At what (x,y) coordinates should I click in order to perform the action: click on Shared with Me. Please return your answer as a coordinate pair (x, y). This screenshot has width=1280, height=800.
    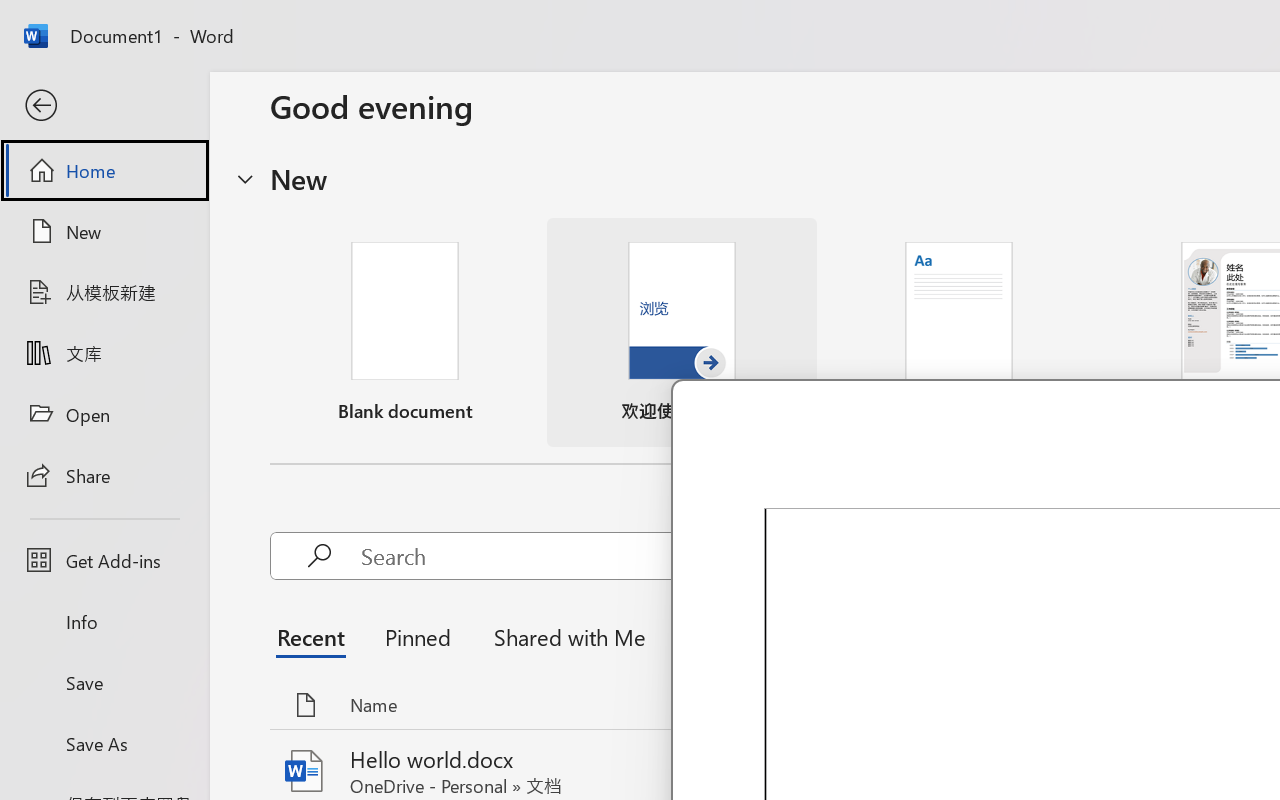
    Looking at the image, I should click on (564, 636).